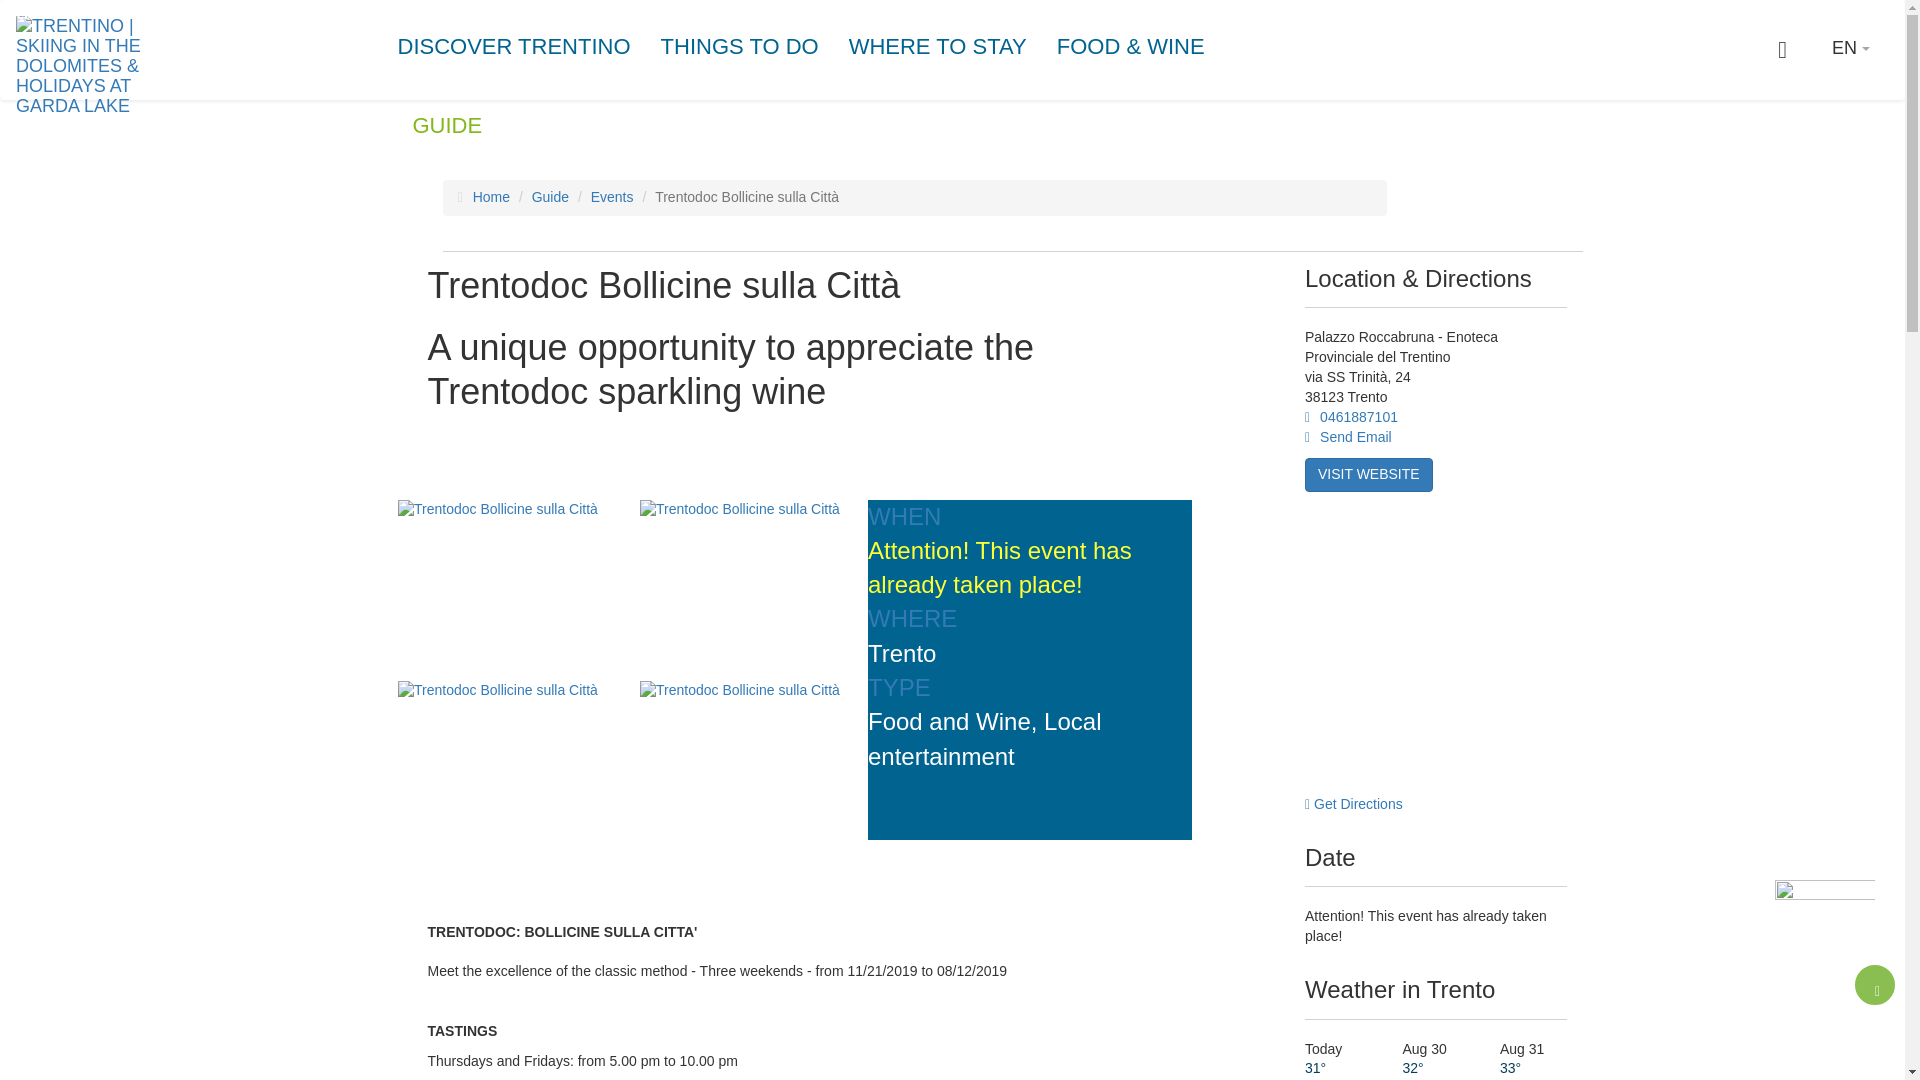 Image resolution: width=1920 pixels, height=1080 pixels. I want to click on WHERE TO STAY, so click(938, 46).